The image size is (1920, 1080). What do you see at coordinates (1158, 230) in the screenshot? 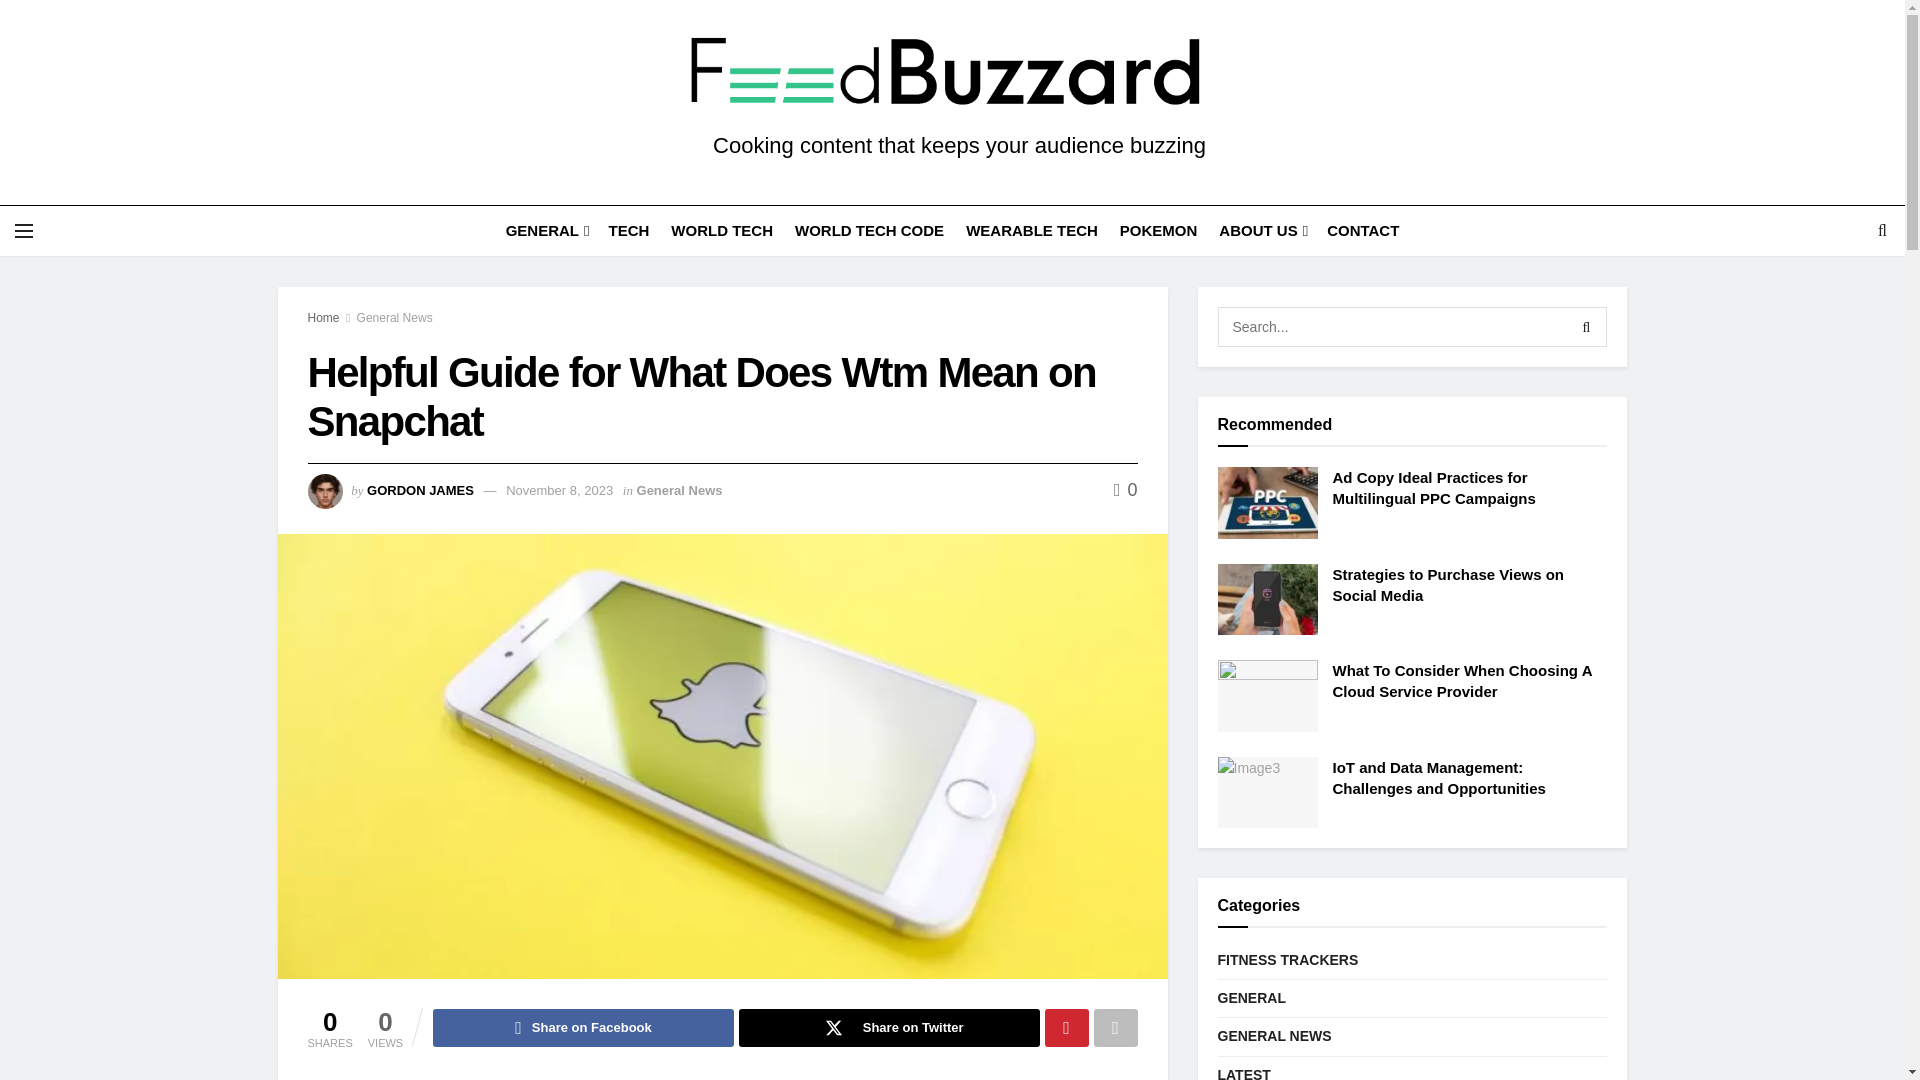
I see `POKEMON` at bounding box center [1158, 230].